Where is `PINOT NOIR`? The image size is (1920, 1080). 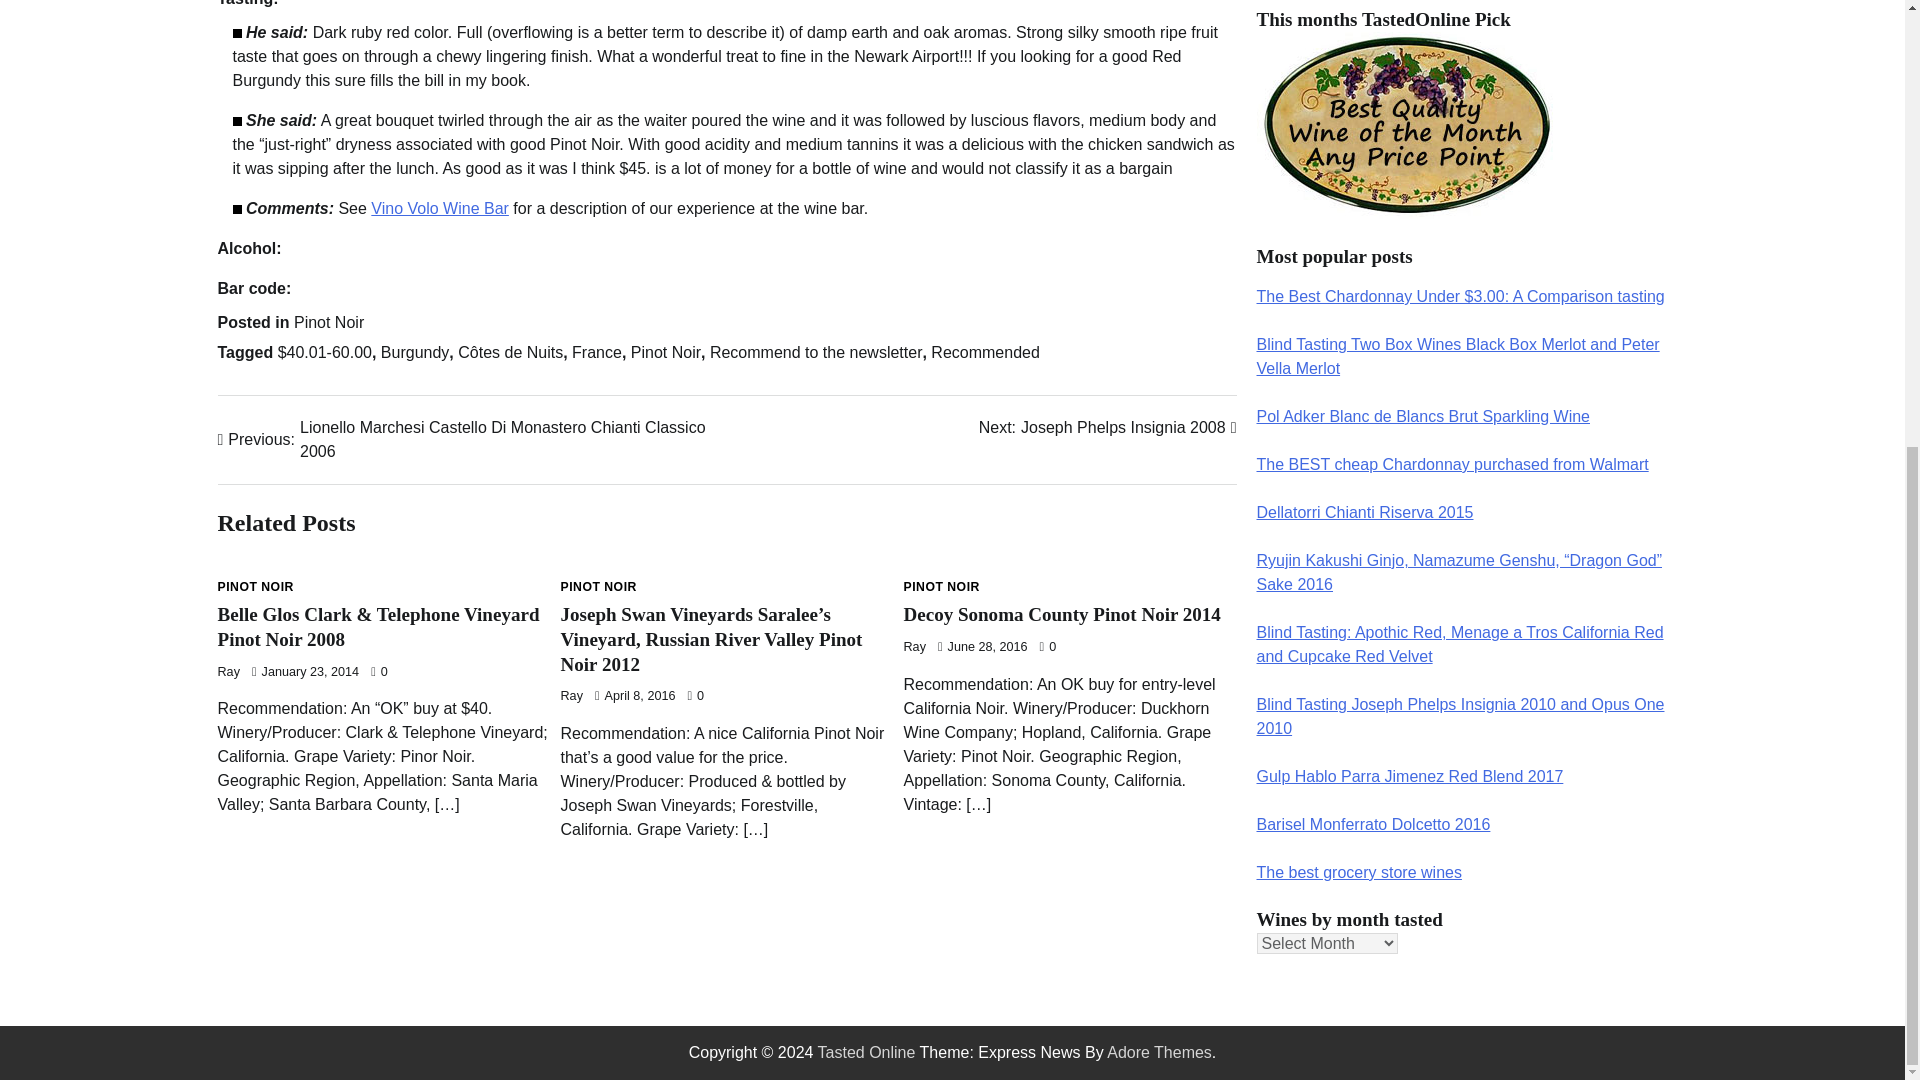
PINOT NOIR is located at coordinates (256, 586).